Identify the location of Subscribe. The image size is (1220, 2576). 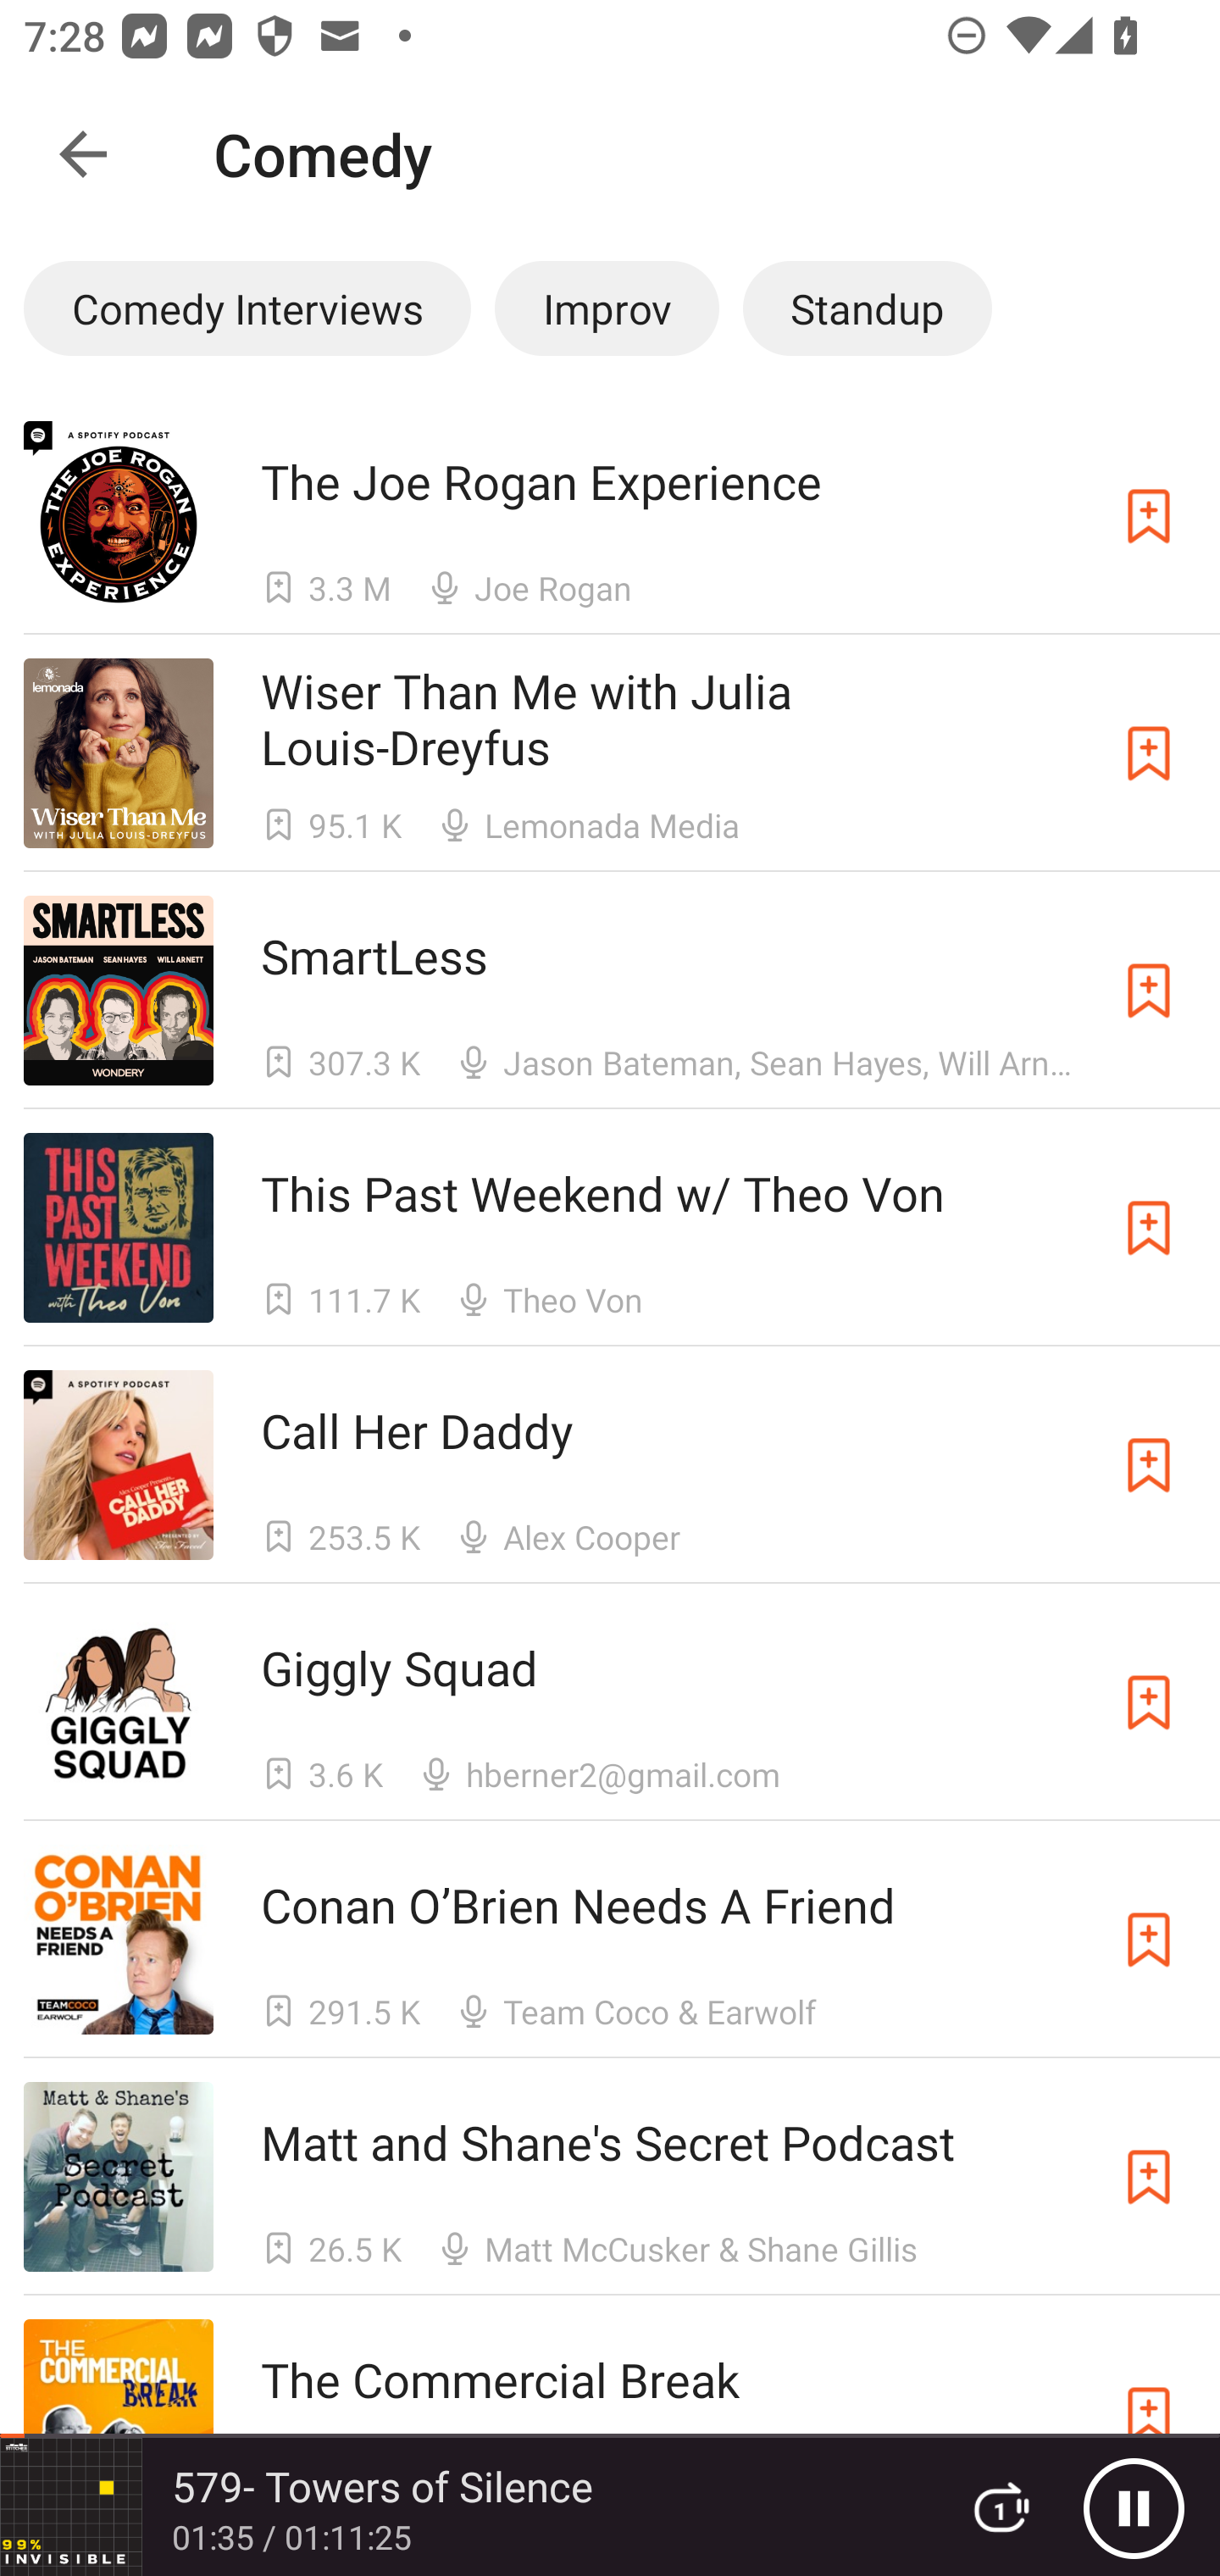
(1149, 753).